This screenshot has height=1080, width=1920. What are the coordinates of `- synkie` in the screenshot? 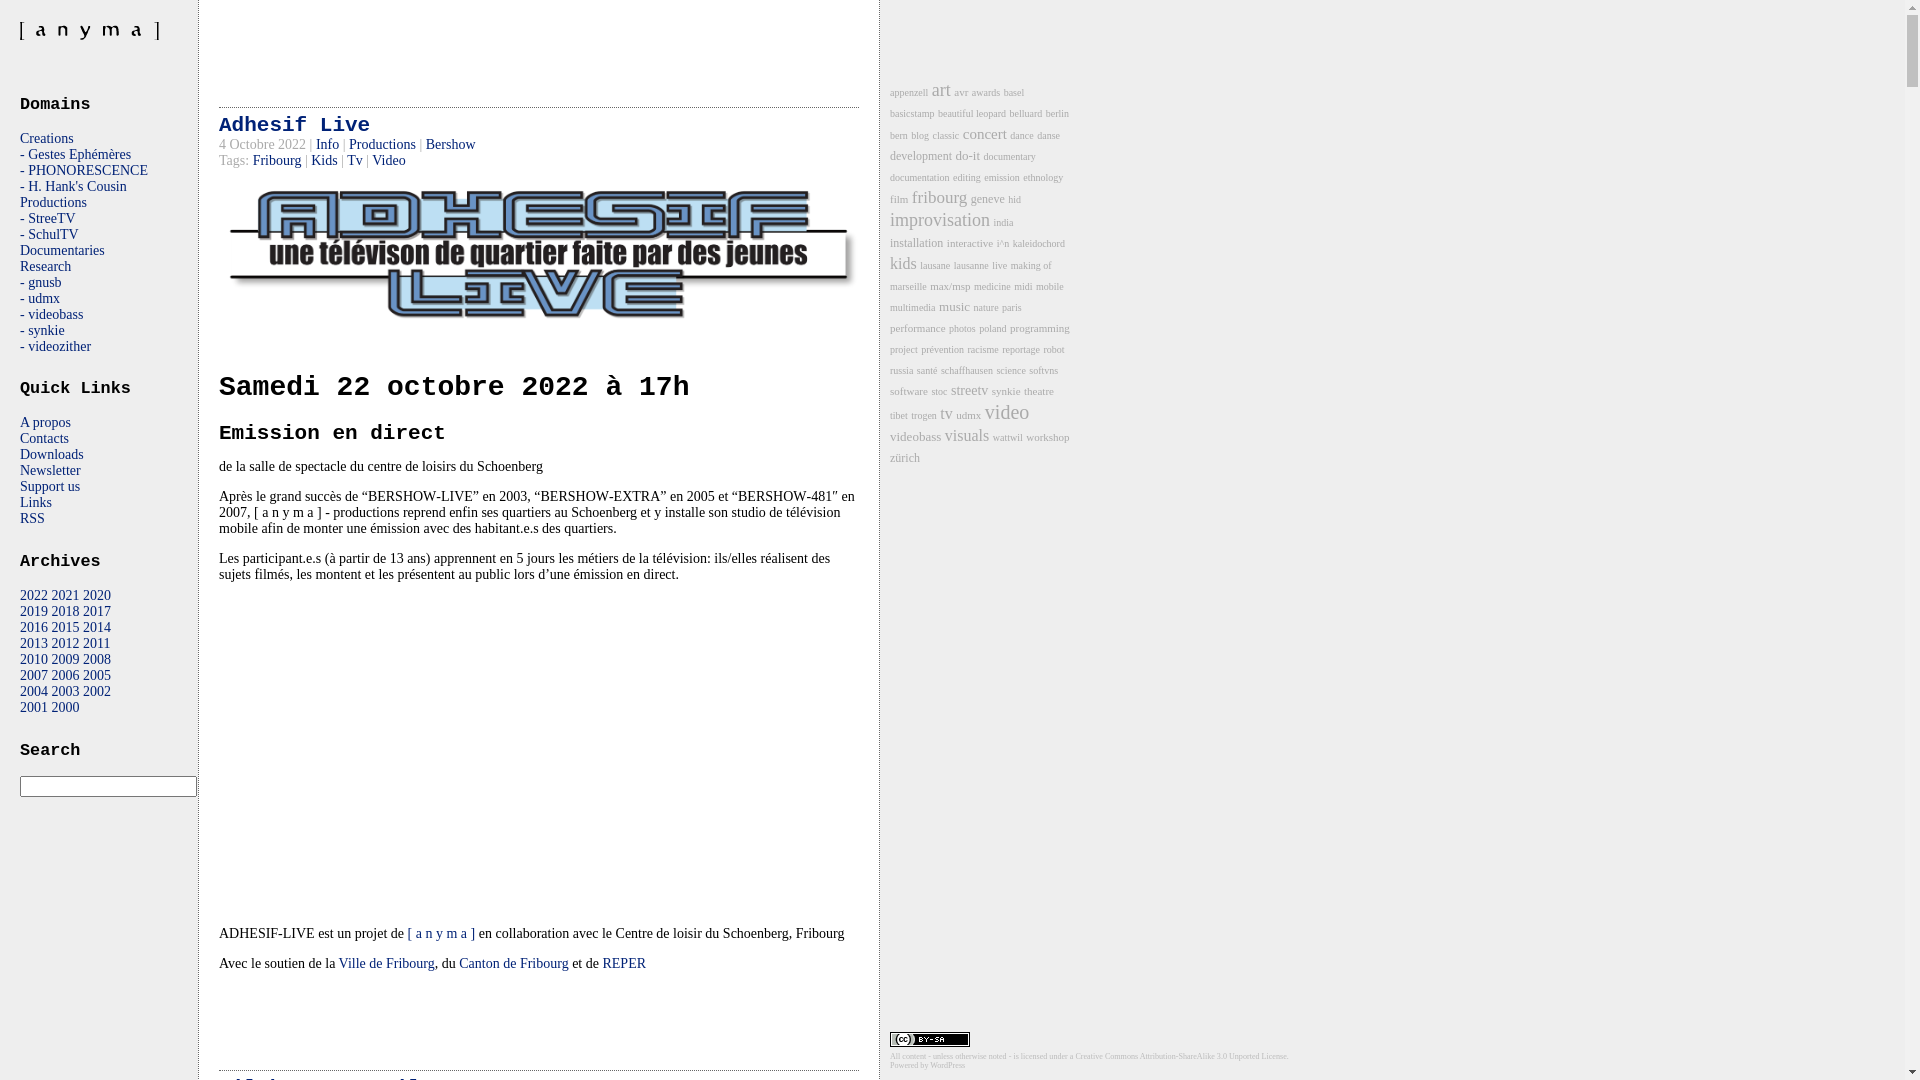 It's located at (42, 330).